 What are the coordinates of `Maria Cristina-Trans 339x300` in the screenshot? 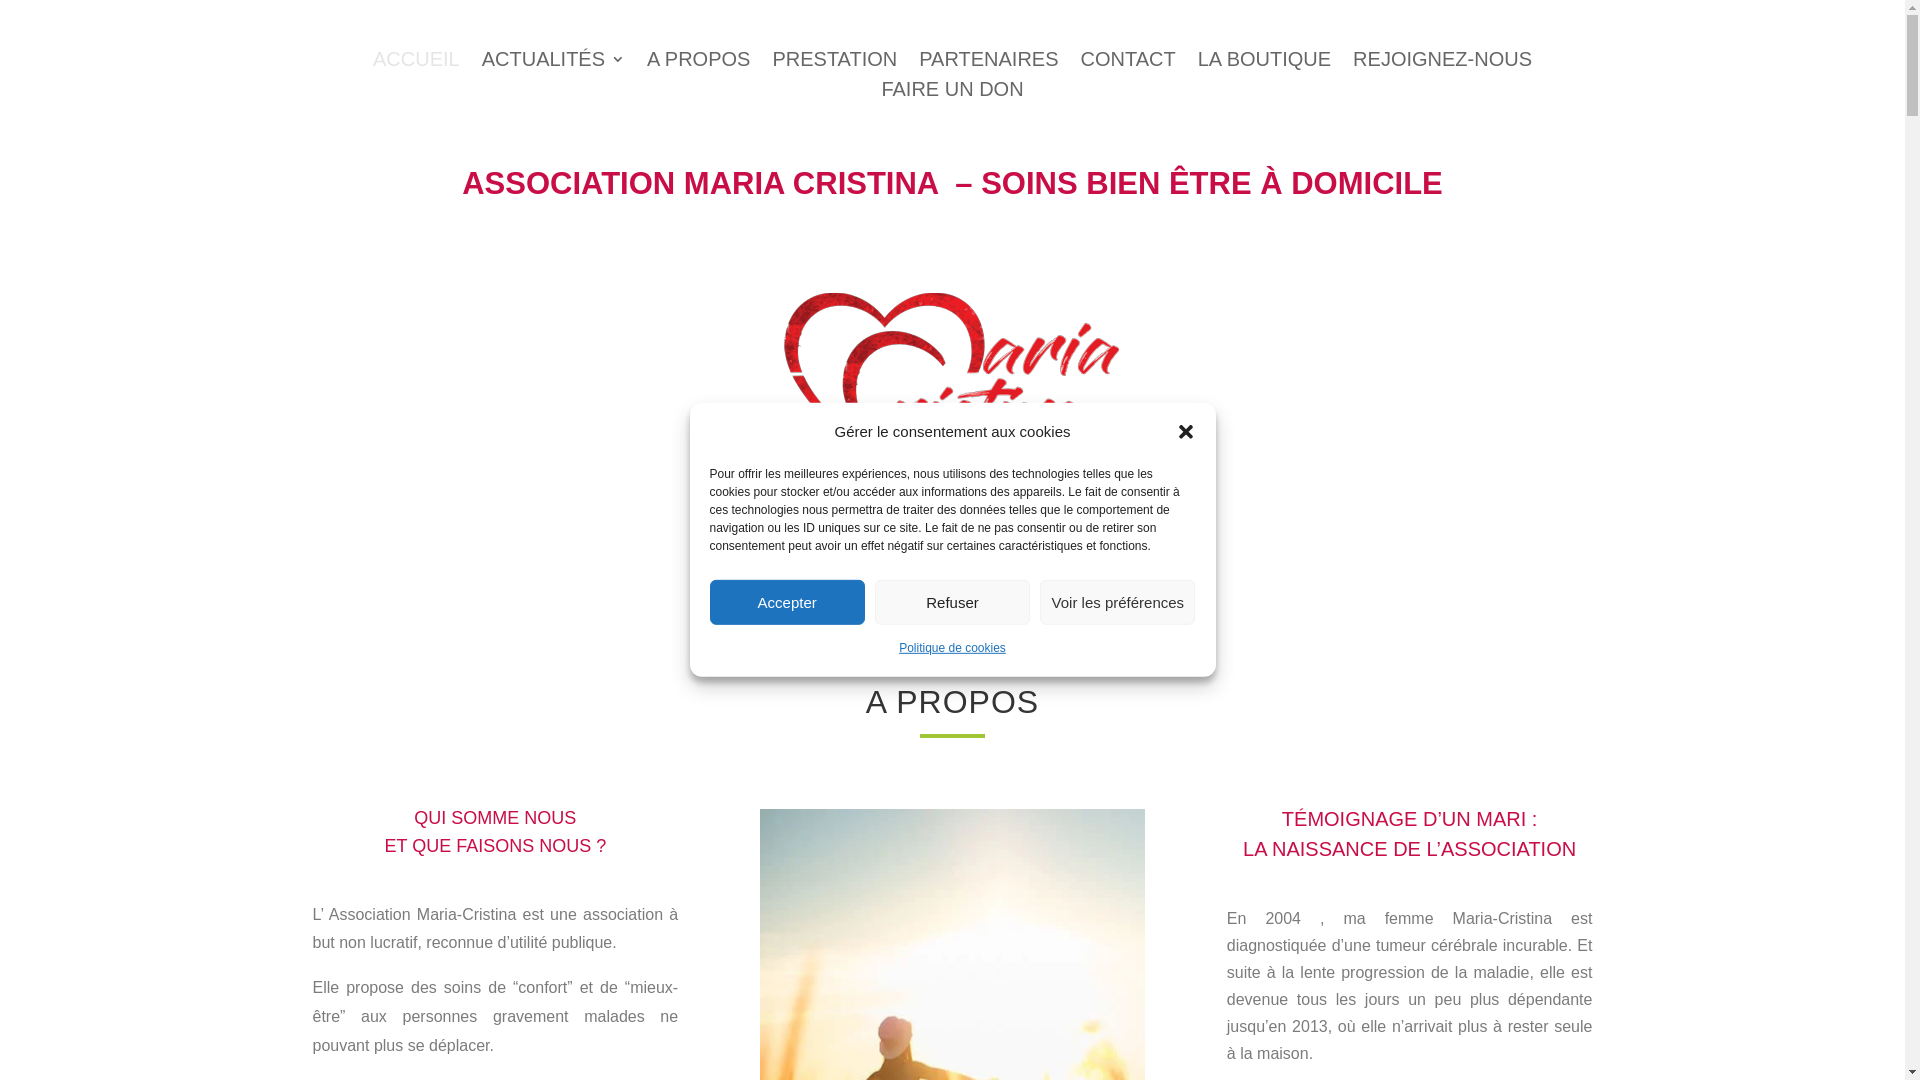 It's located at (952, 398).